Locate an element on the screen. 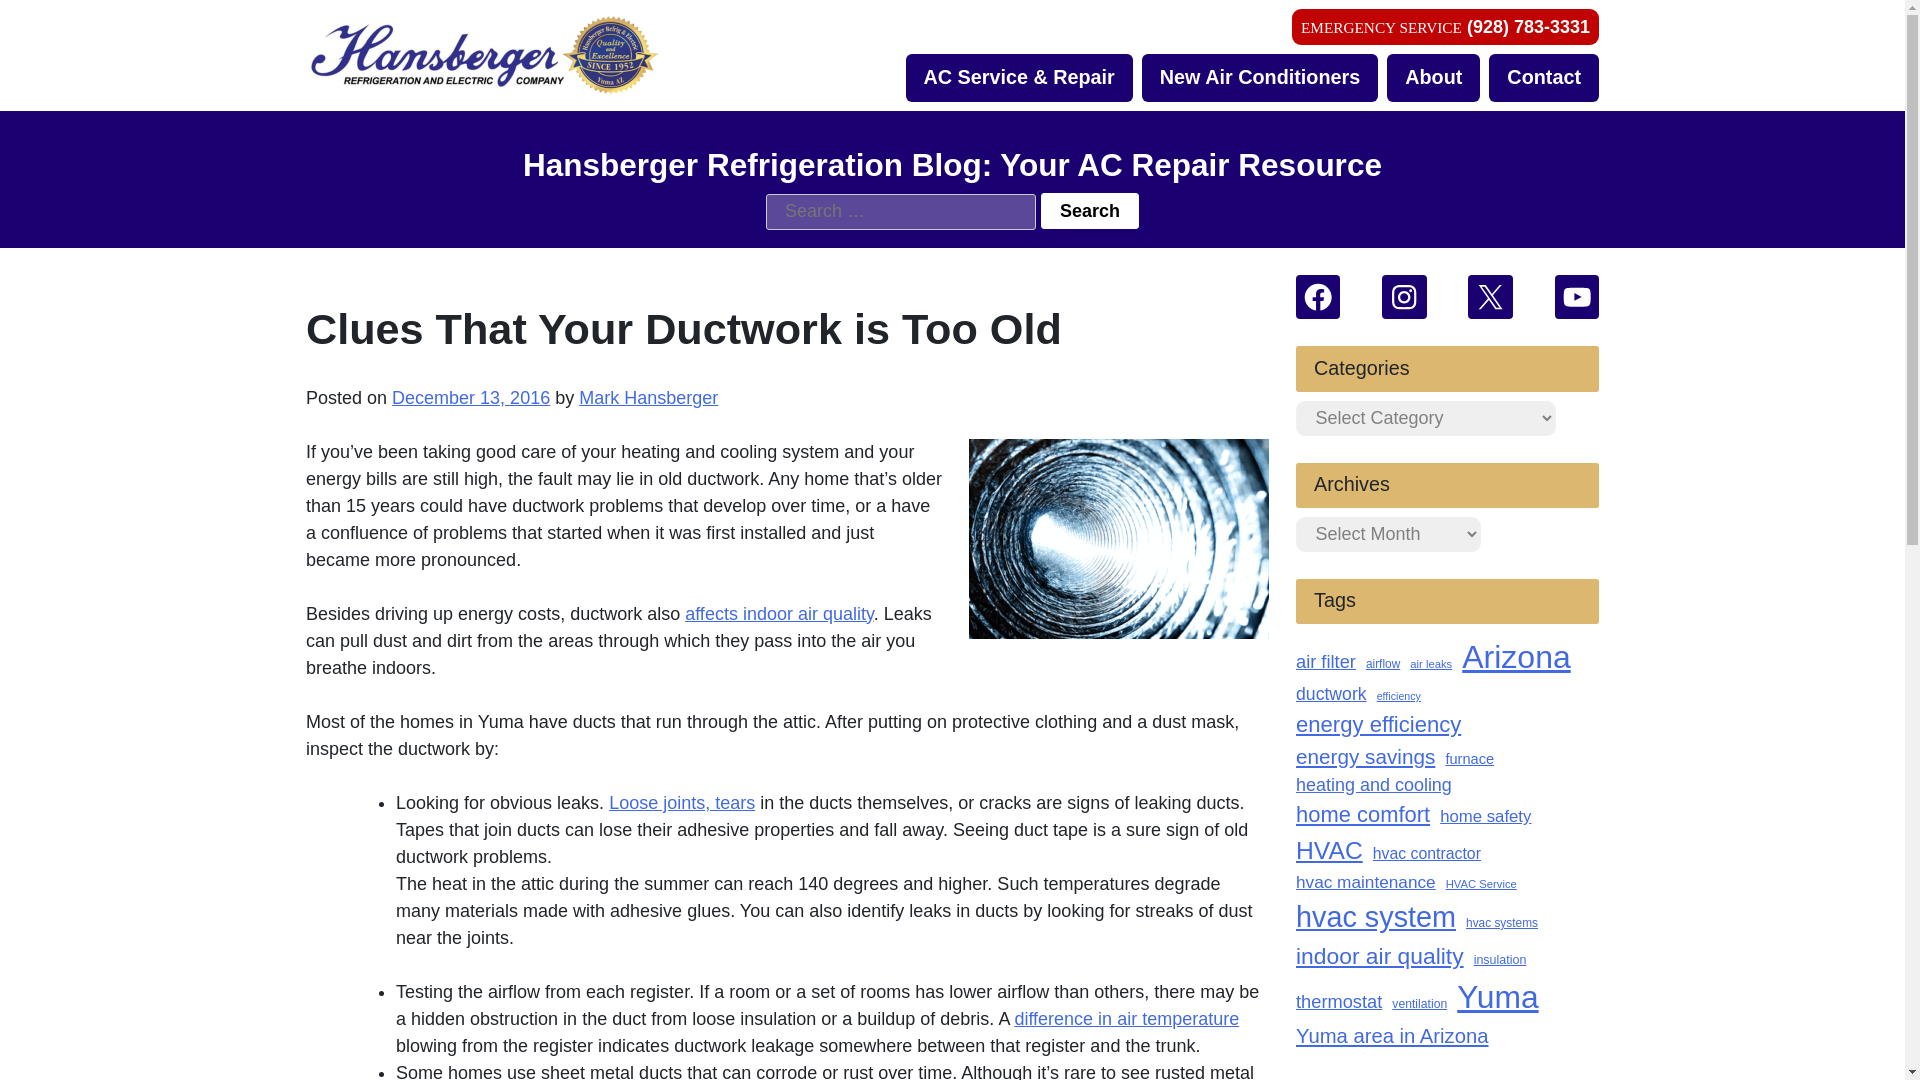 The image size is (1920, 1080). New Air Conditioners is located at coordinates (1260, 78).